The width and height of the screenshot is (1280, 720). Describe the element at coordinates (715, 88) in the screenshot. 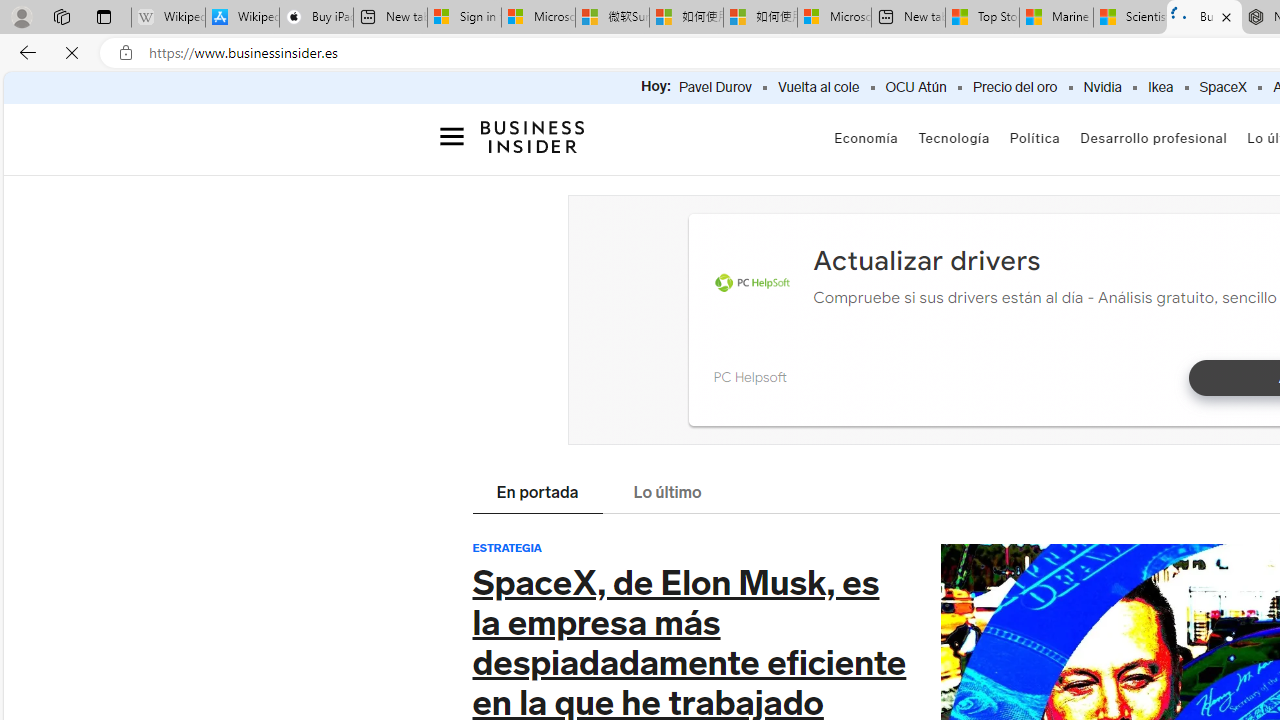

I see `Pavel Durov` at that location.